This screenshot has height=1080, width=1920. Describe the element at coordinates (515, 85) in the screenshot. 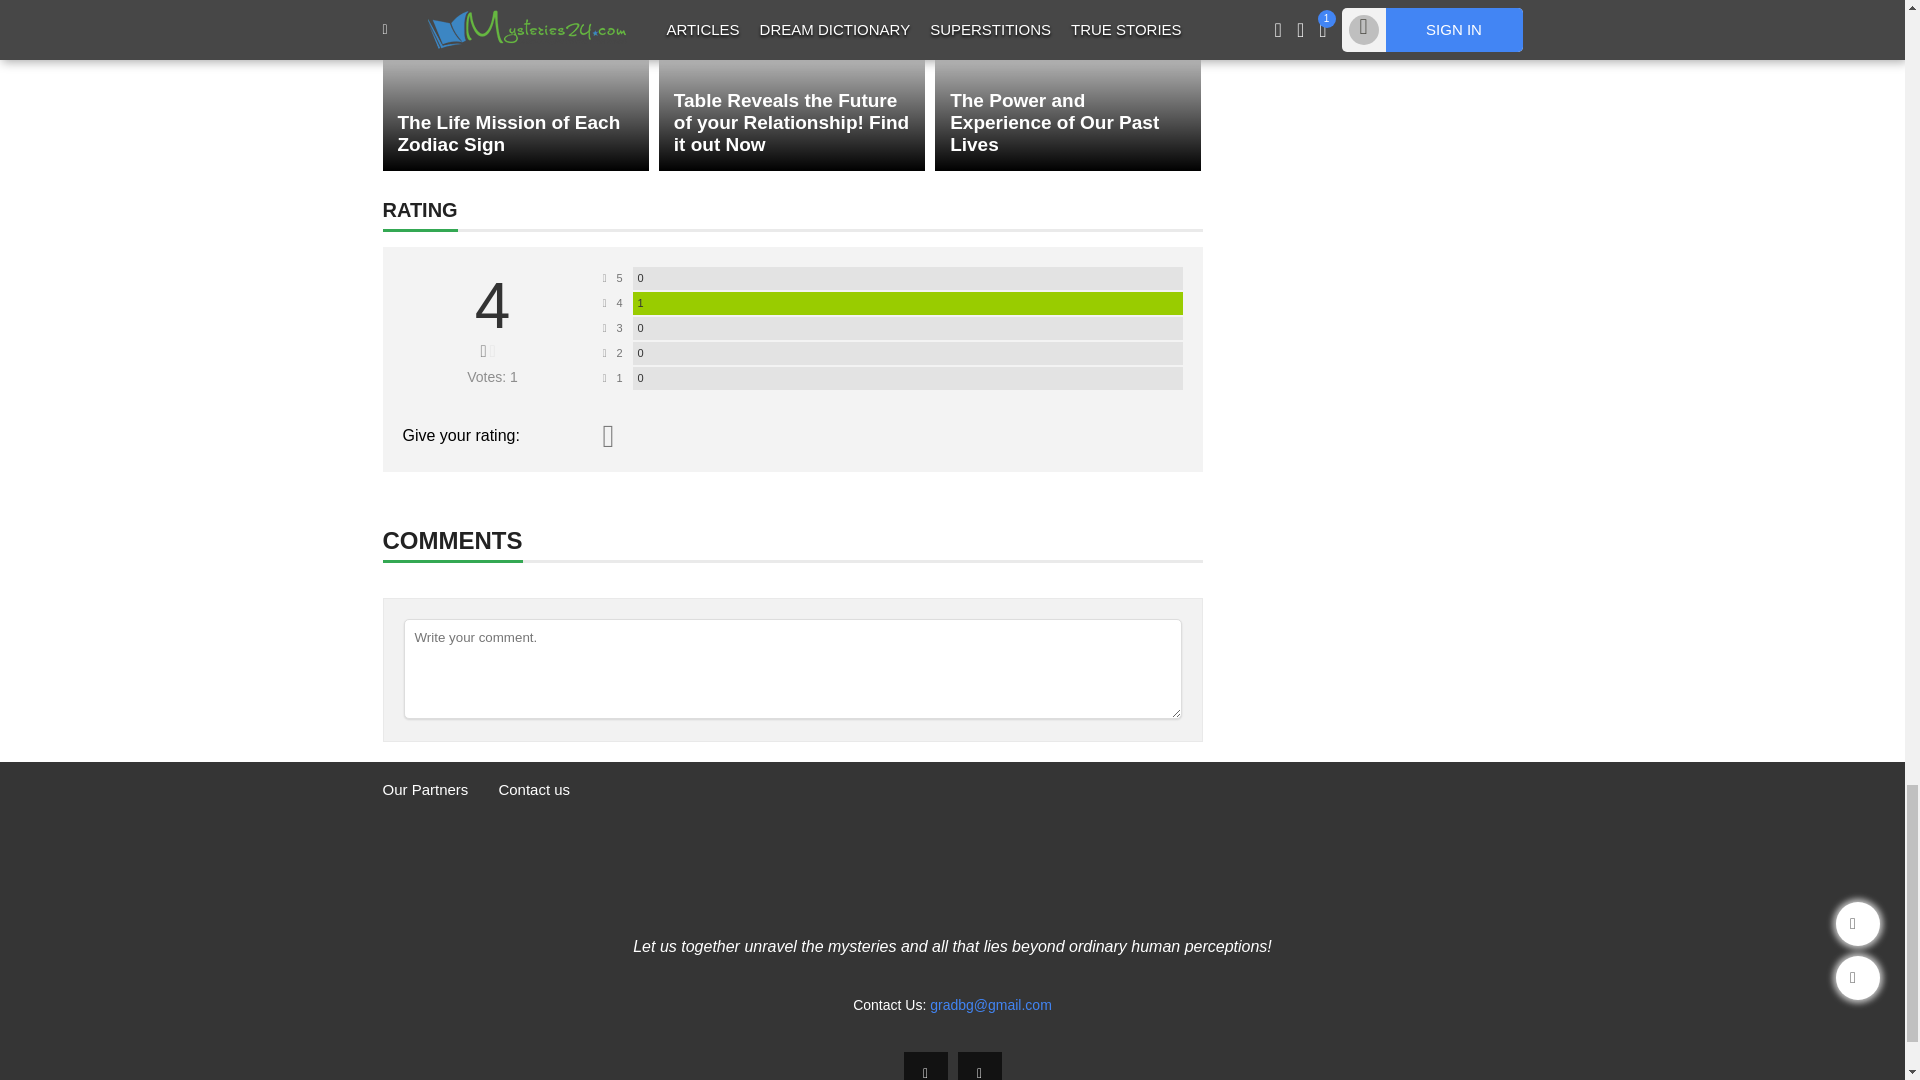

I see `The Life Mission of Each Zodiac Sign` at that location.